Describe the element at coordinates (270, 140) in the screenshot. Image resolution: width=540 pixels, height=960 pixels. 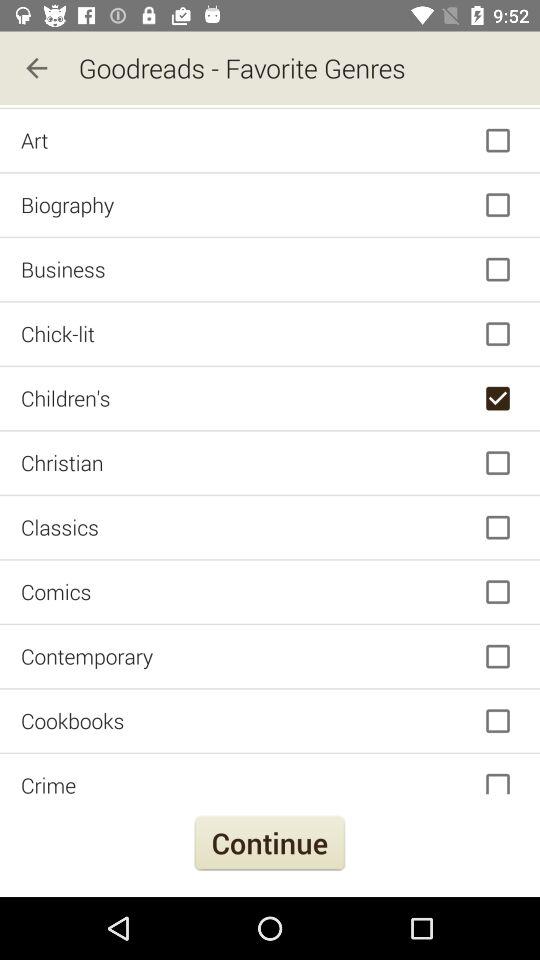
I see `choose art` at that location.